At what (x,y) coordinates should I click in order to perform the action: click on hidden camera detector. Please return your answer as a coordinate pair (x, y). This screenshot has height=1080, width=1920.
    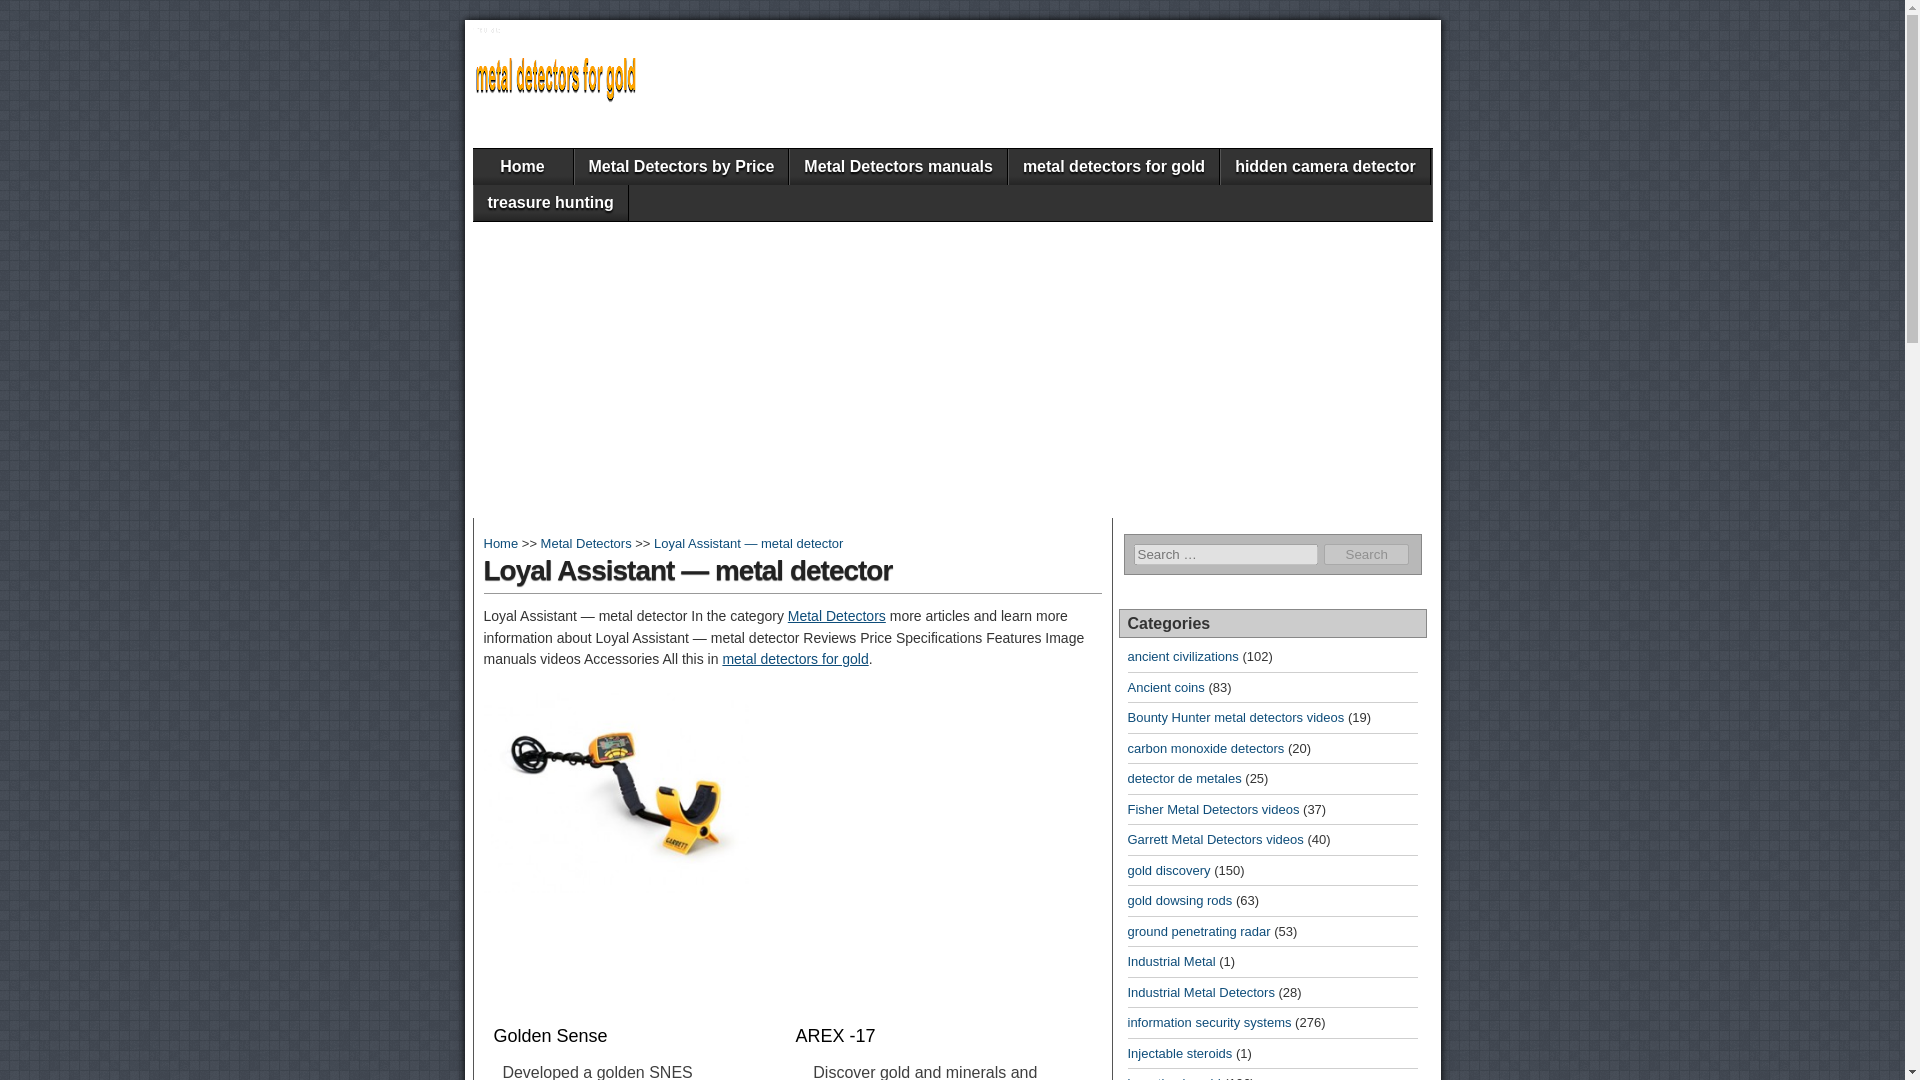
    Looking at the image, I should click on (1326, 166).